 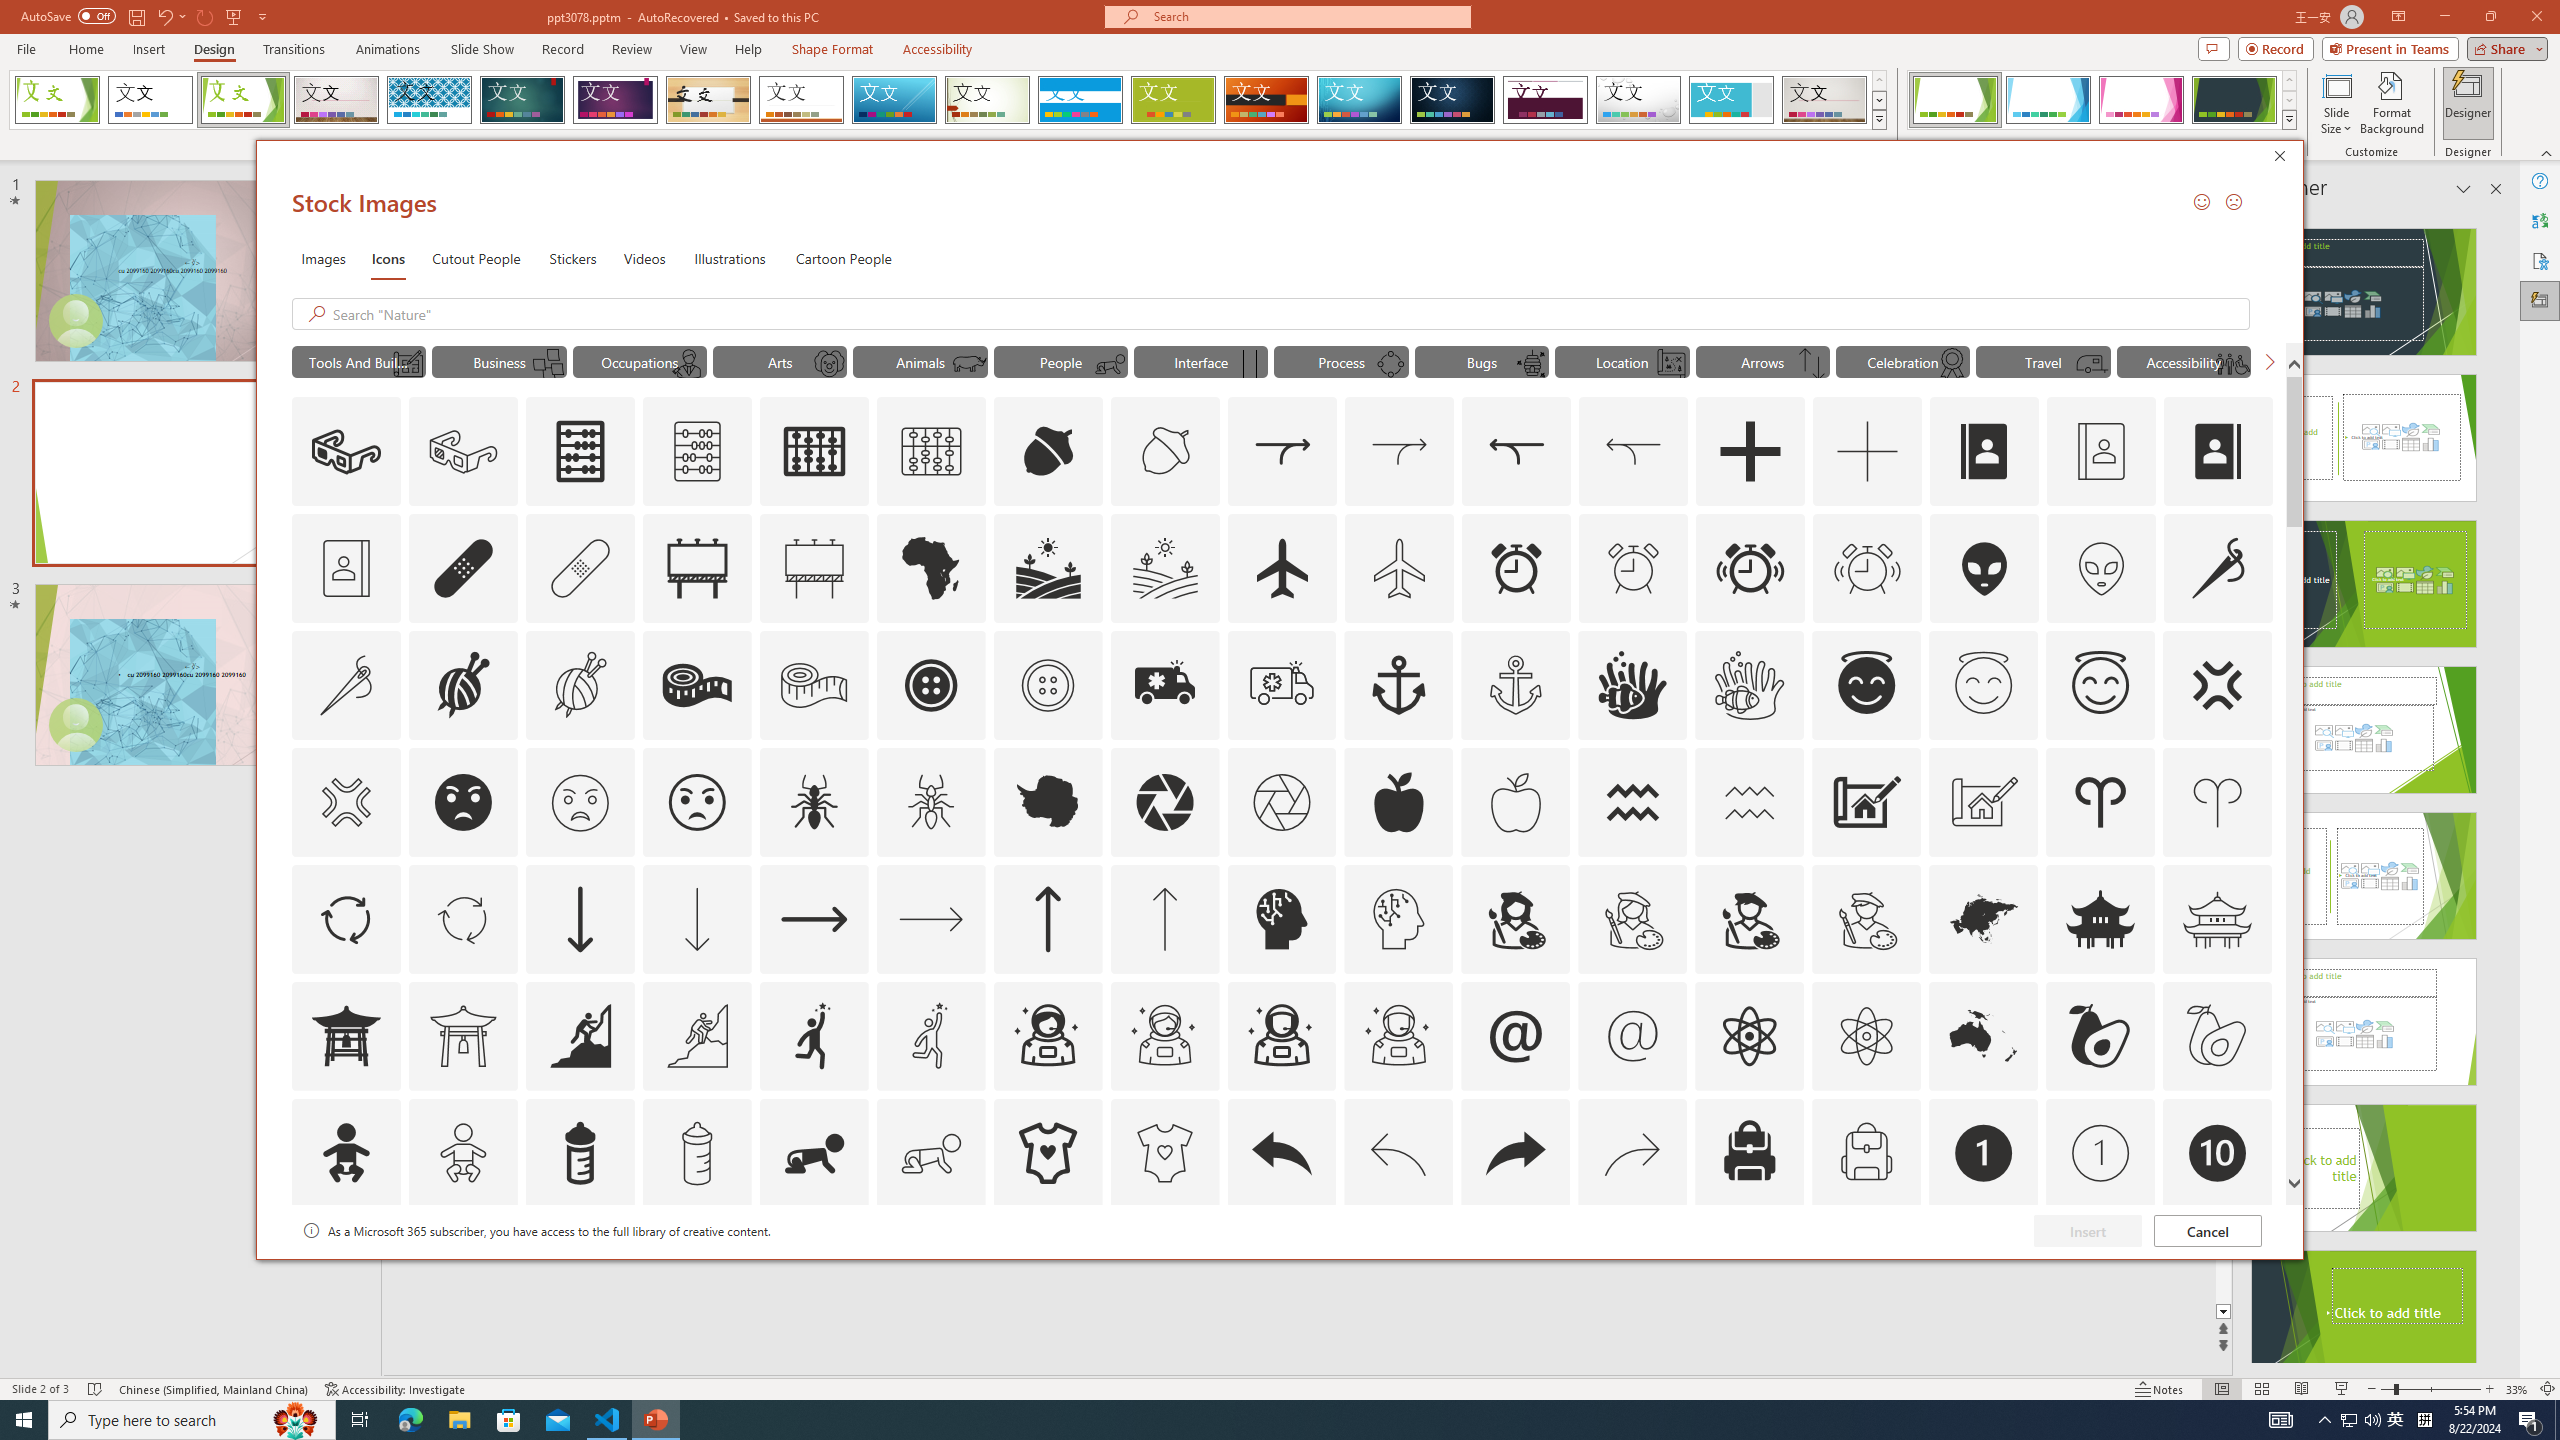 What do you see at coordinates (1046, 1035) in the screenshot?
I see `AutomationID: Icons_AstronautFemale` at bounding box center [1046, 1035].